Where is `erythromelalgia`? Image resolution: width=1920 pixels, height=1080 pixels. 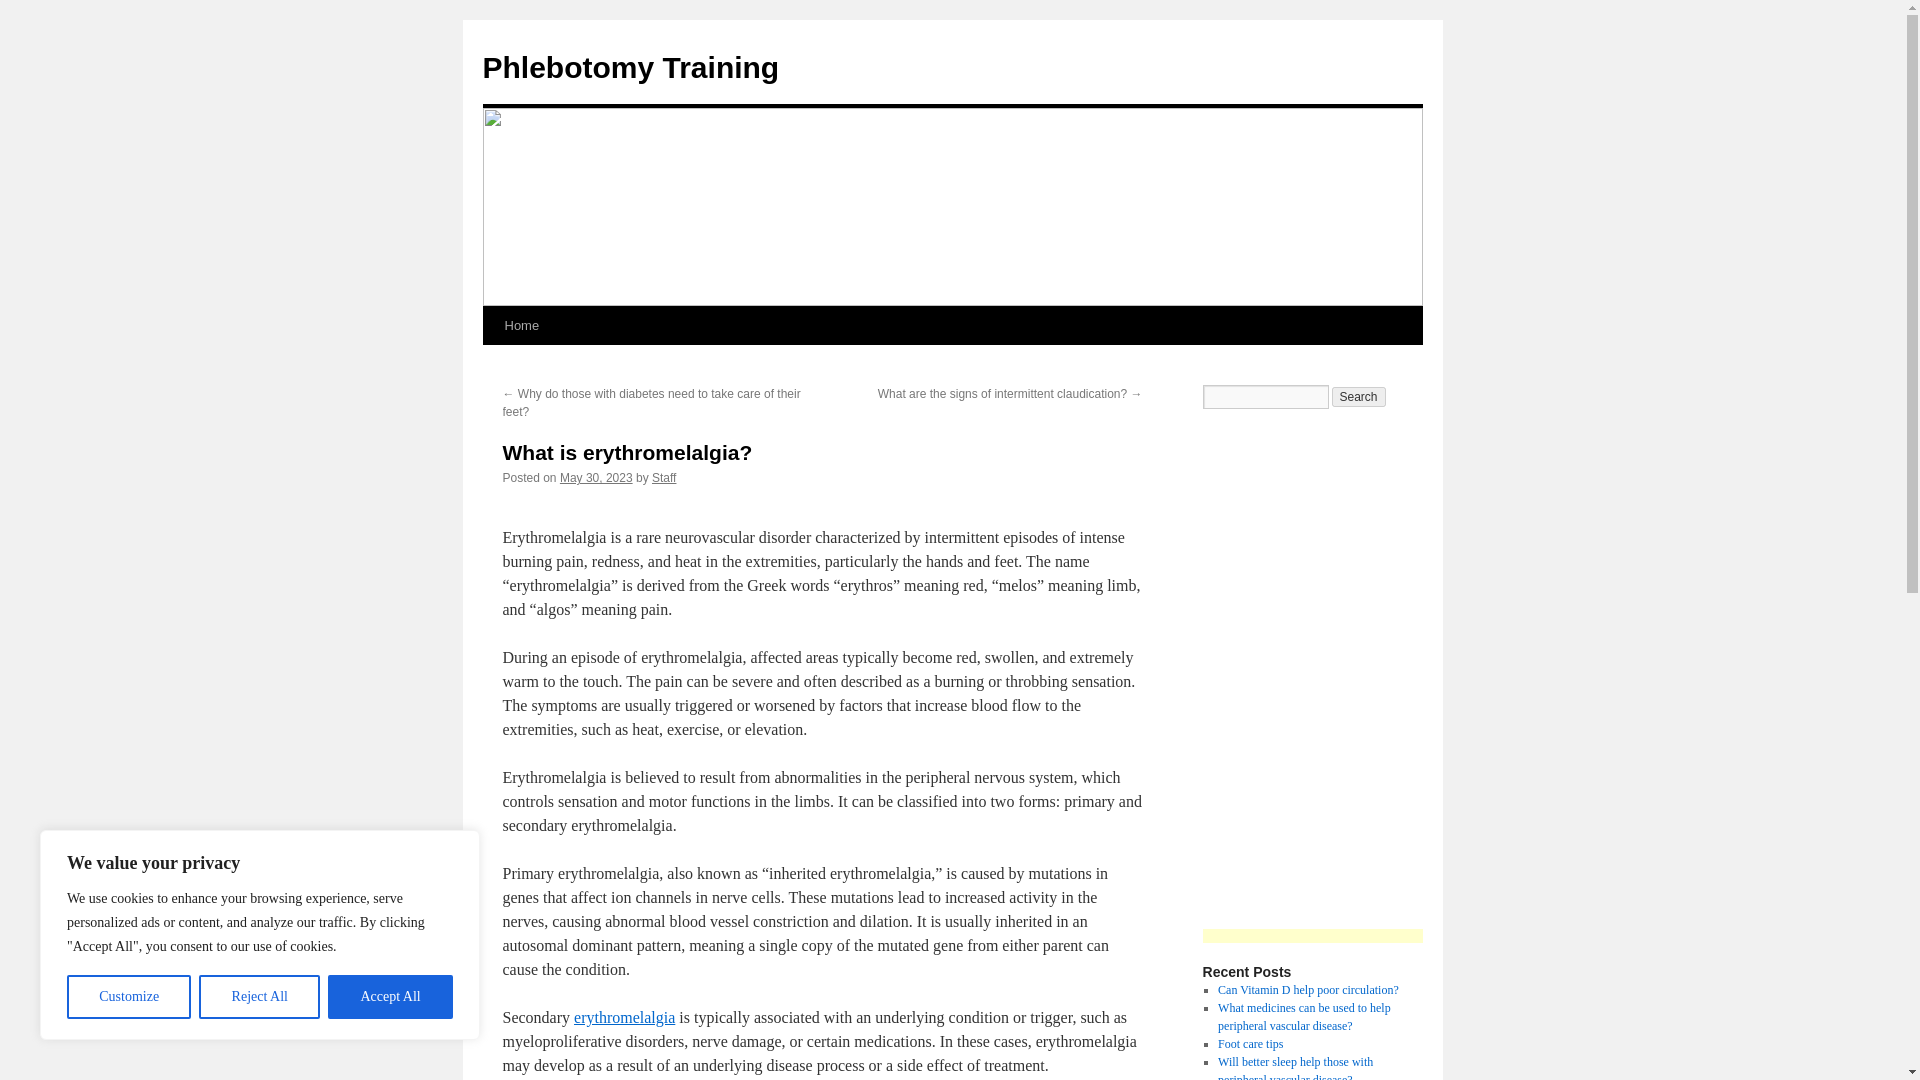 erythromelalgia is located at coordinates (624, 1017).